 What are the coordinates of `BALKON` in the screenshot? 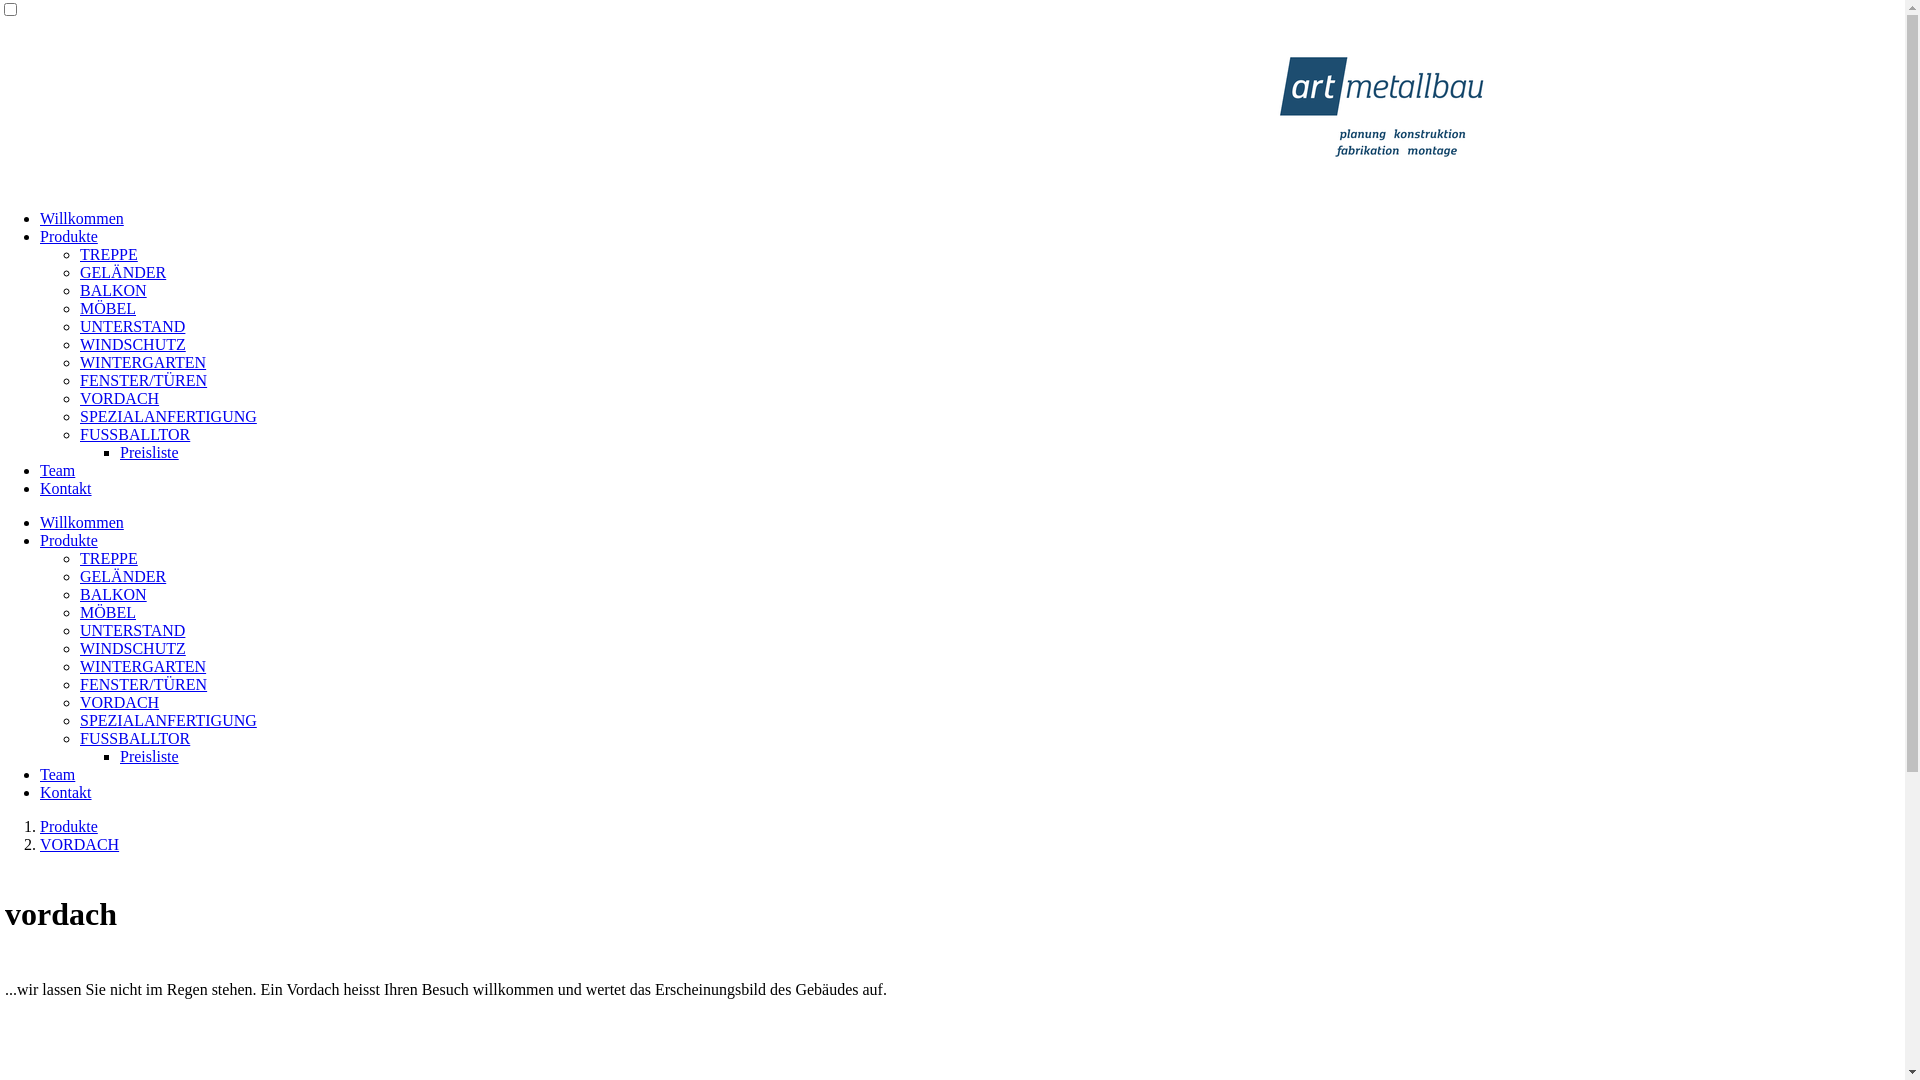 It's located at (114, 594).